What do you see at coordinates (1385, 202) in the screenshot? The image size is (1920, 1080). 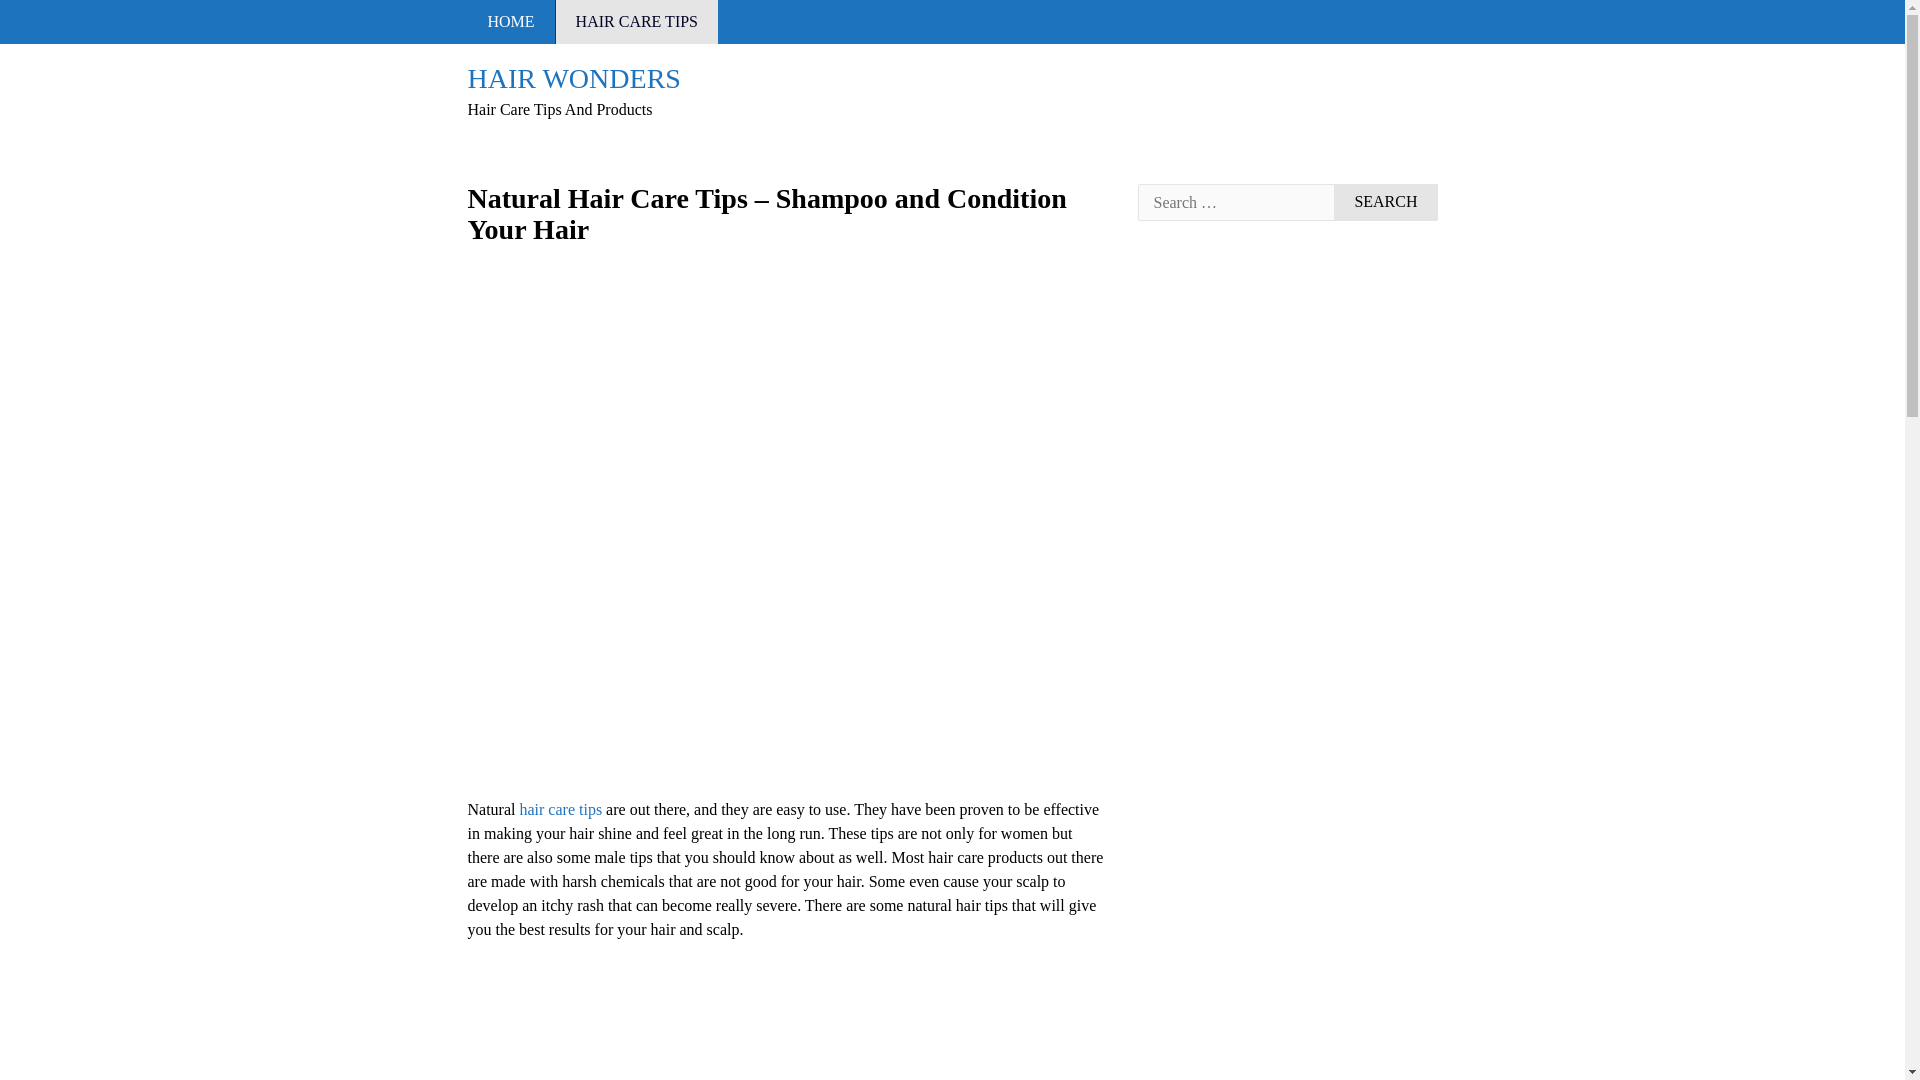 I see `Search` at bounding box center [1385, 202].